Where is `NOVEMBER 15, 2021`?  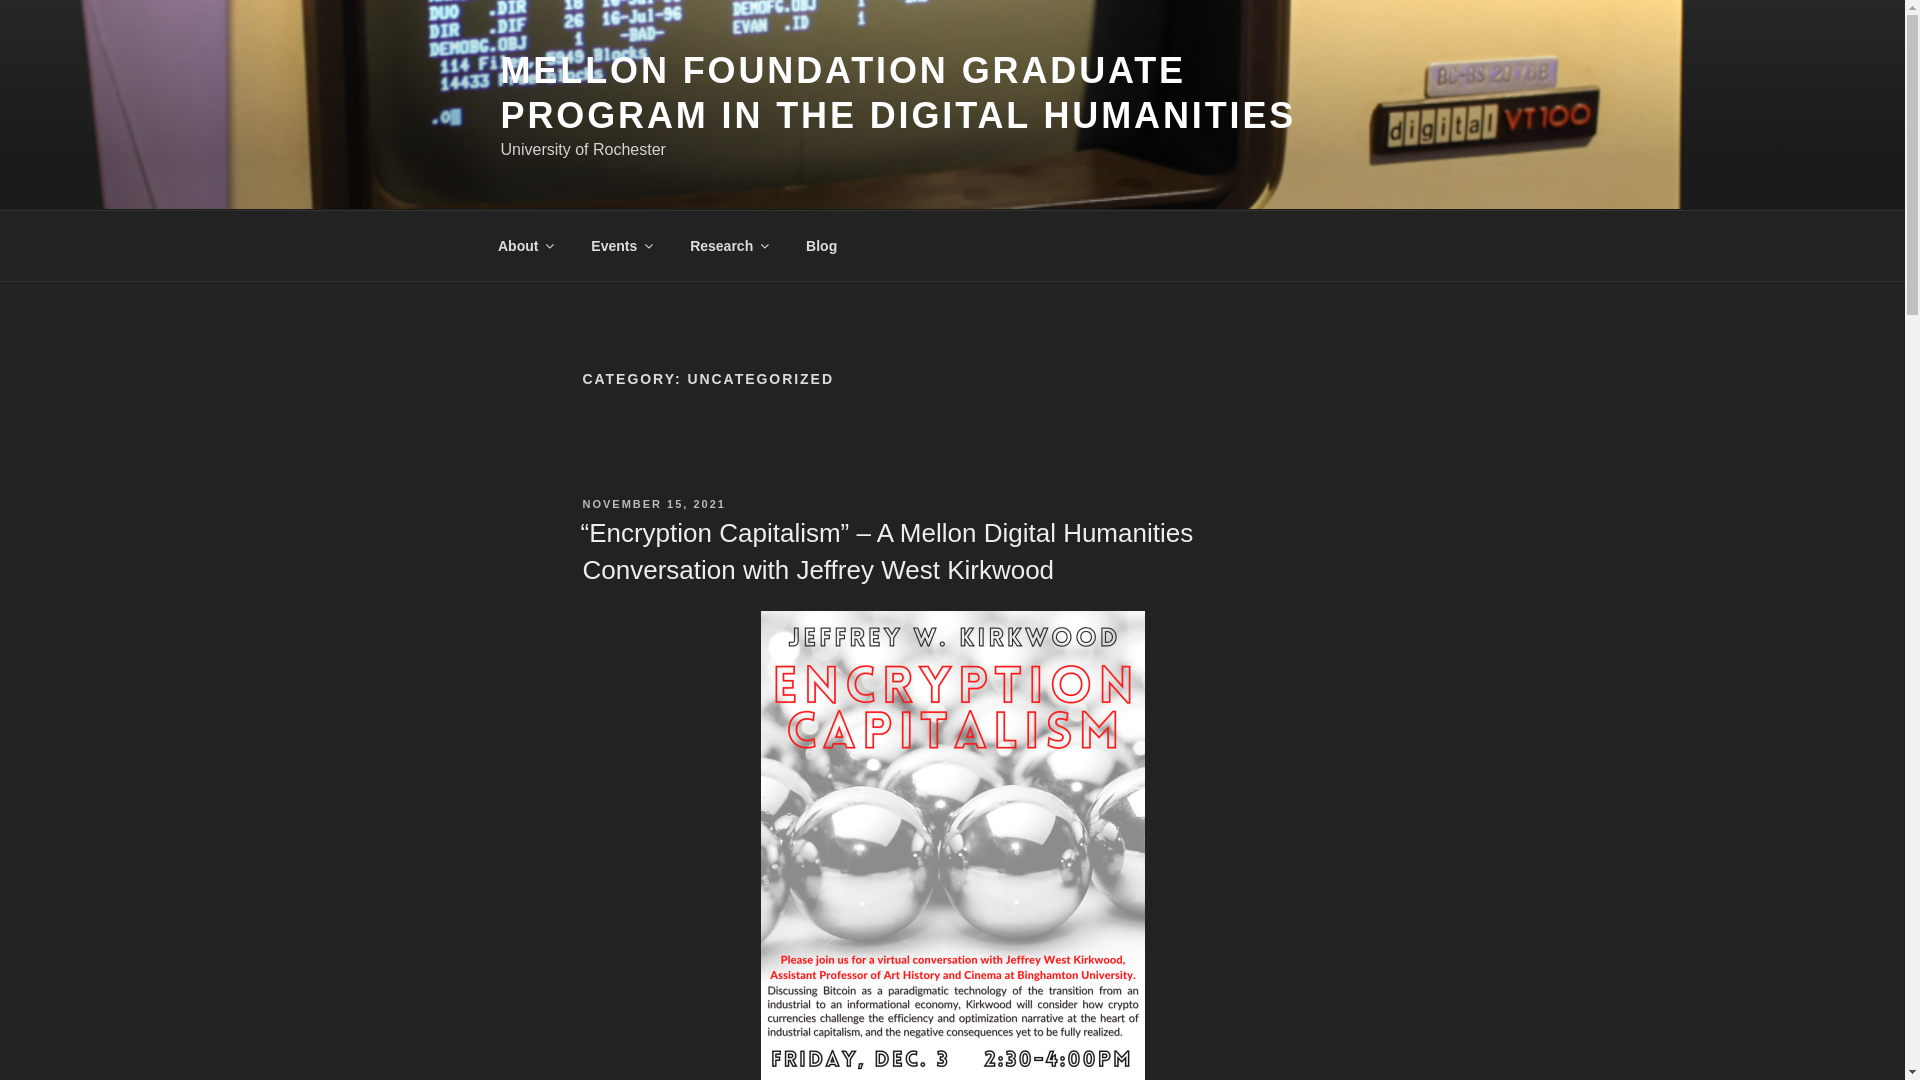
NOVEMBER 15, 2021 is located at coordinates (653, 503).